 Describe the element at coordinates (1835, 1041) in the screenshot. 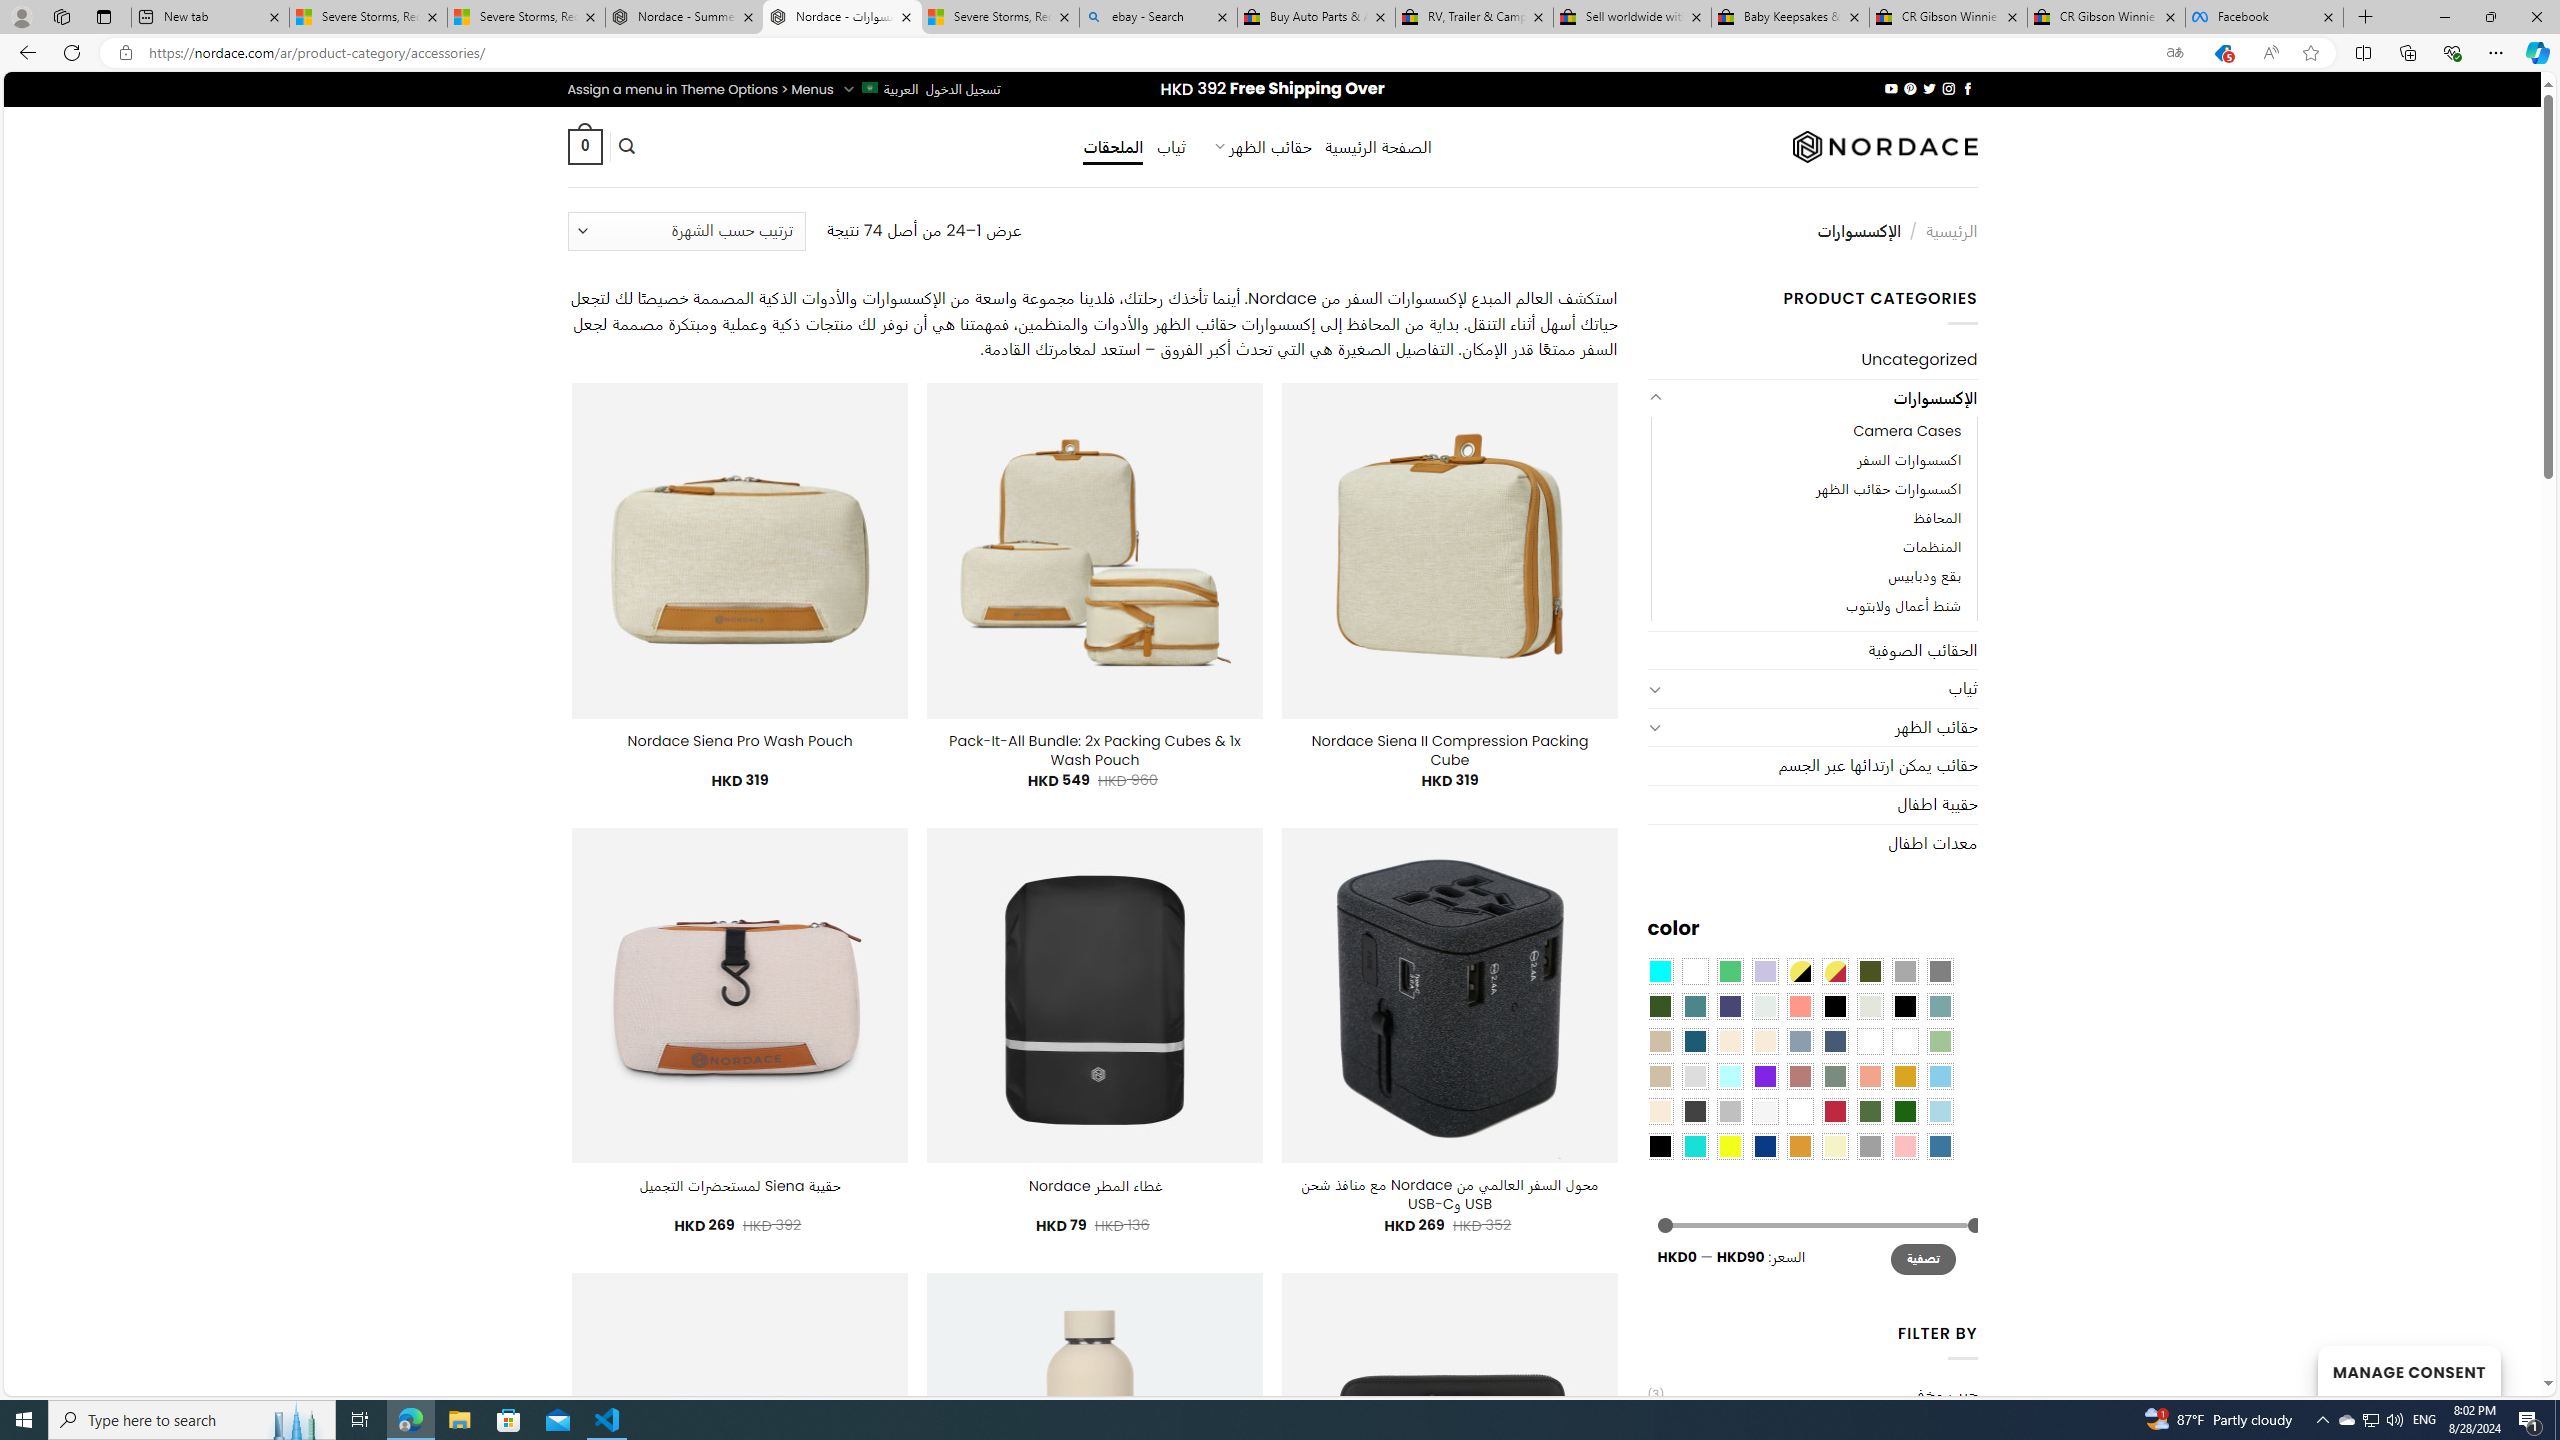

I see `Hale Navy` at that location.